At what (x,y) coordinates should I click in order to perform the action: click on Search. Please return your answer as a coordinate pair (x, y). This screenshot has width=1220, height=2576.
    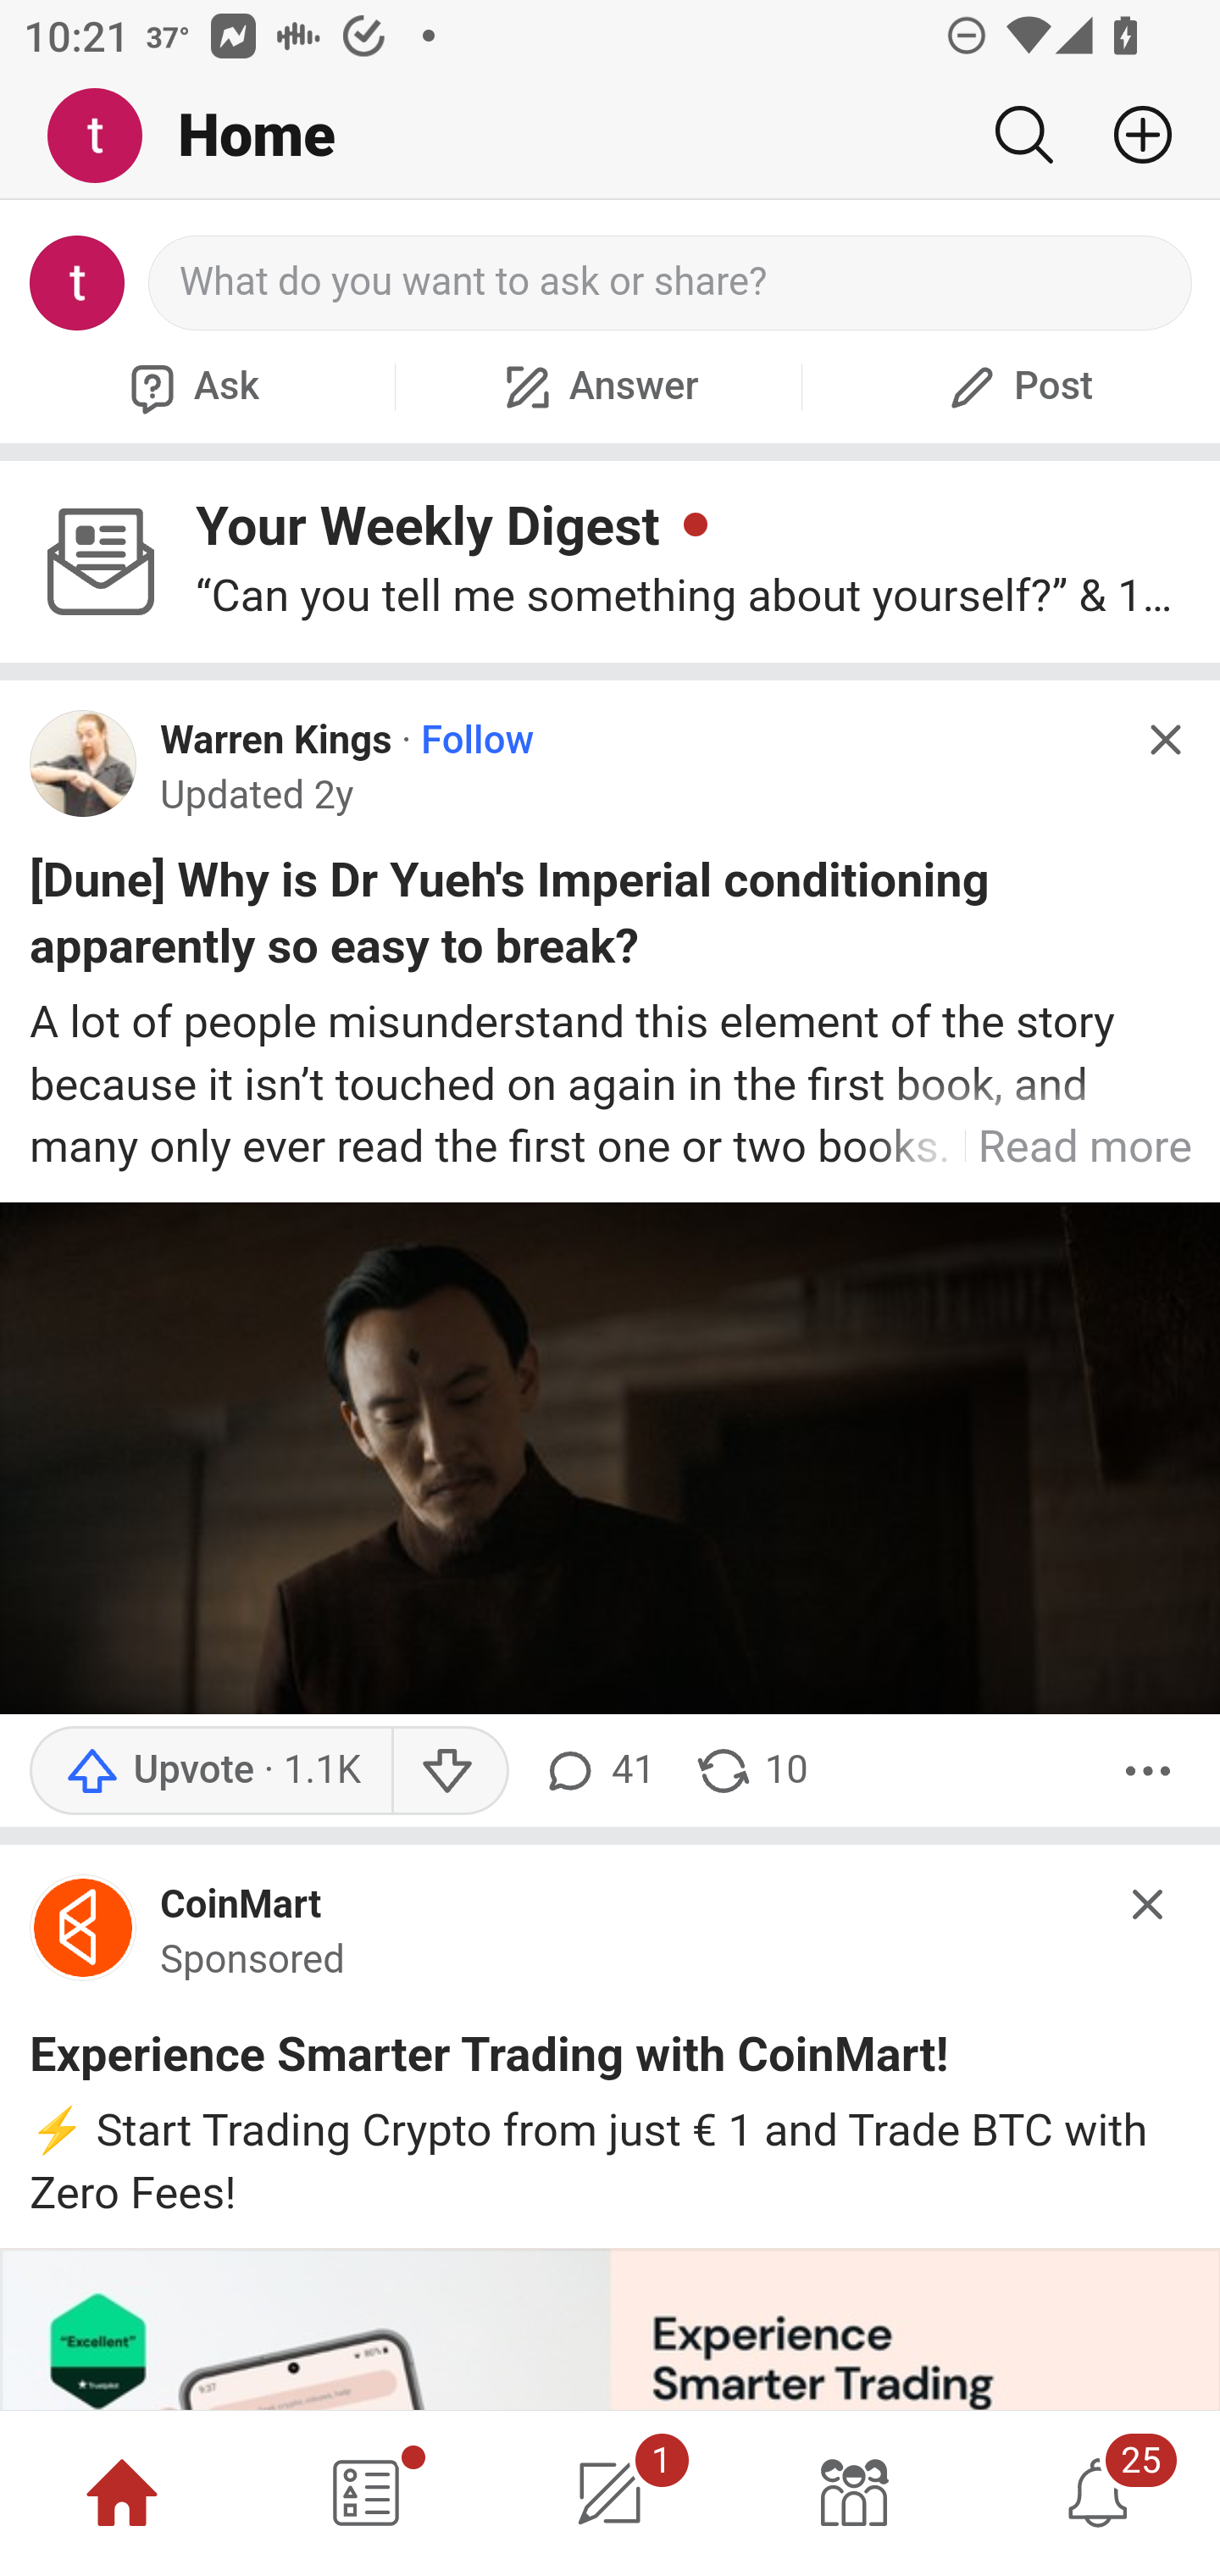
    Looking at the image, I should click on (1023, 135).